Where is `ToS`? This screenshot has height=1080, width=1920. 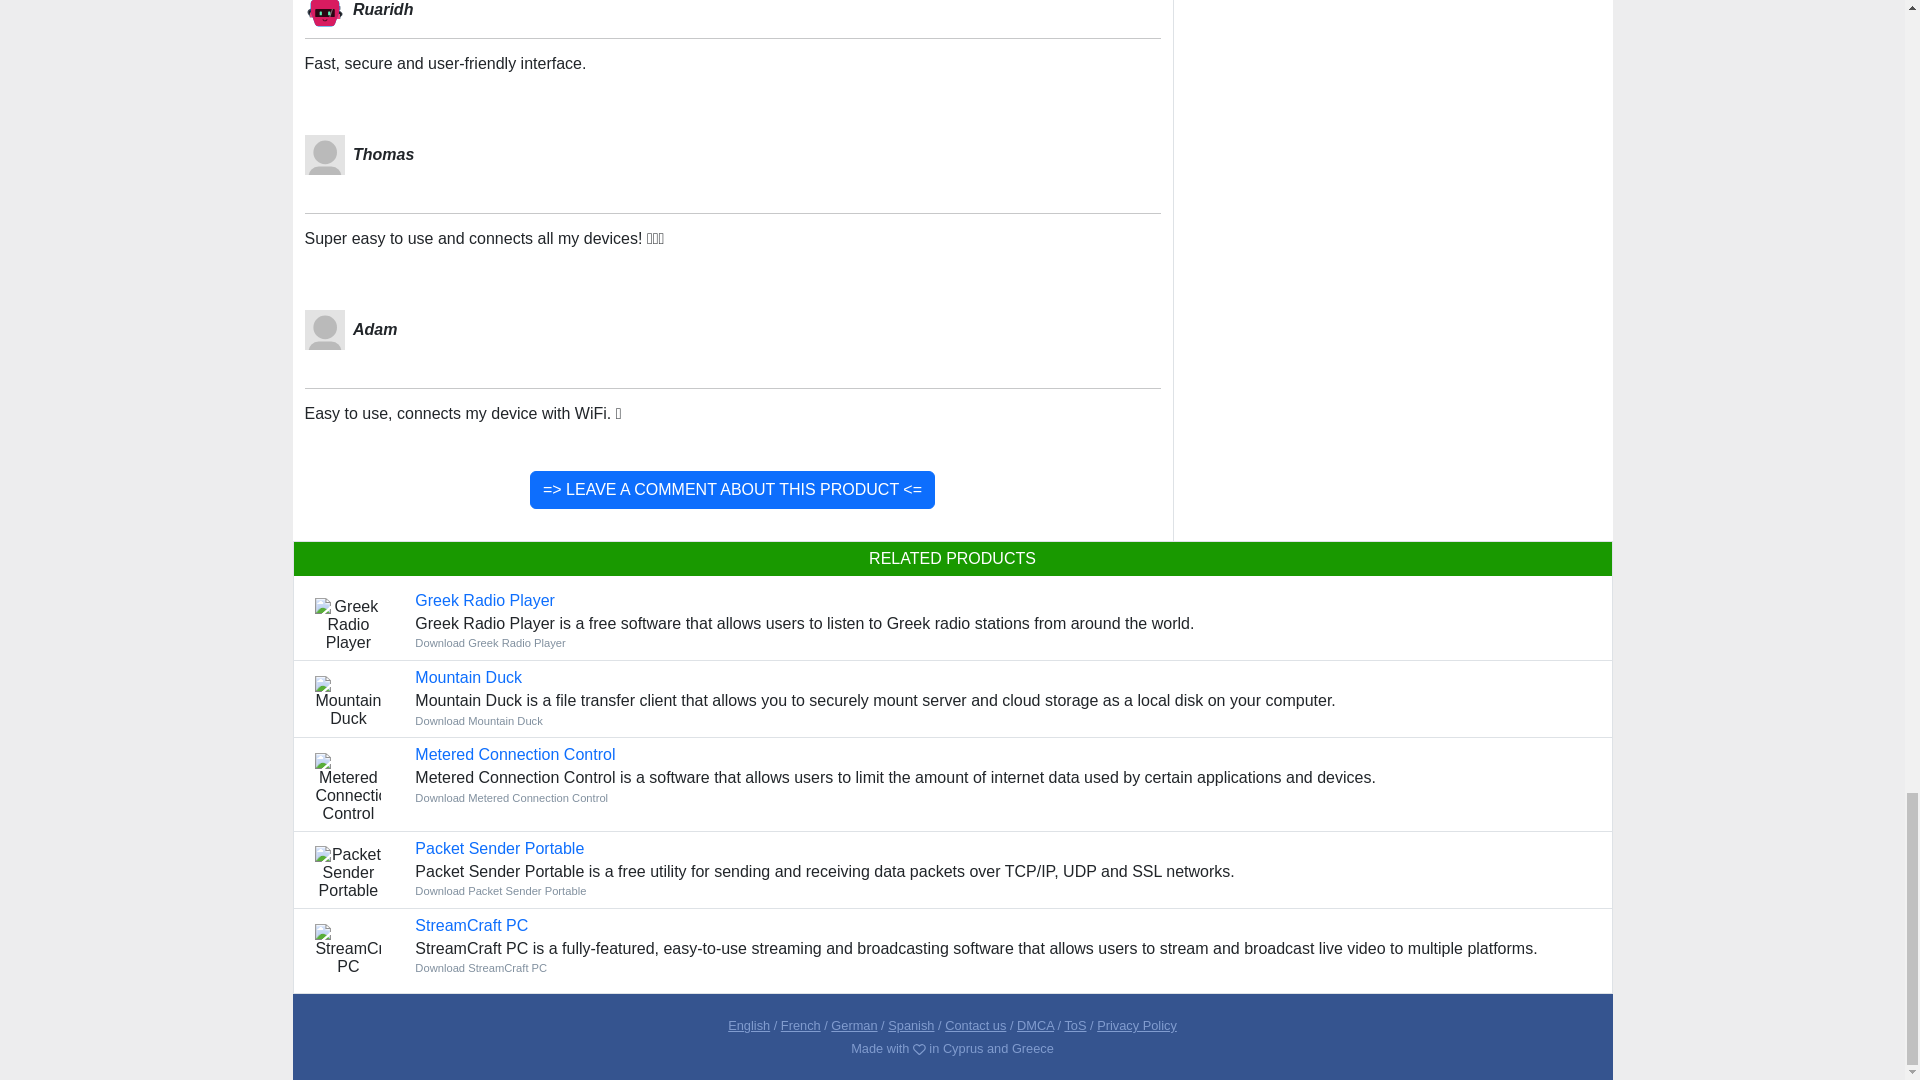
ToS is located at coordinates (1074, 1025).